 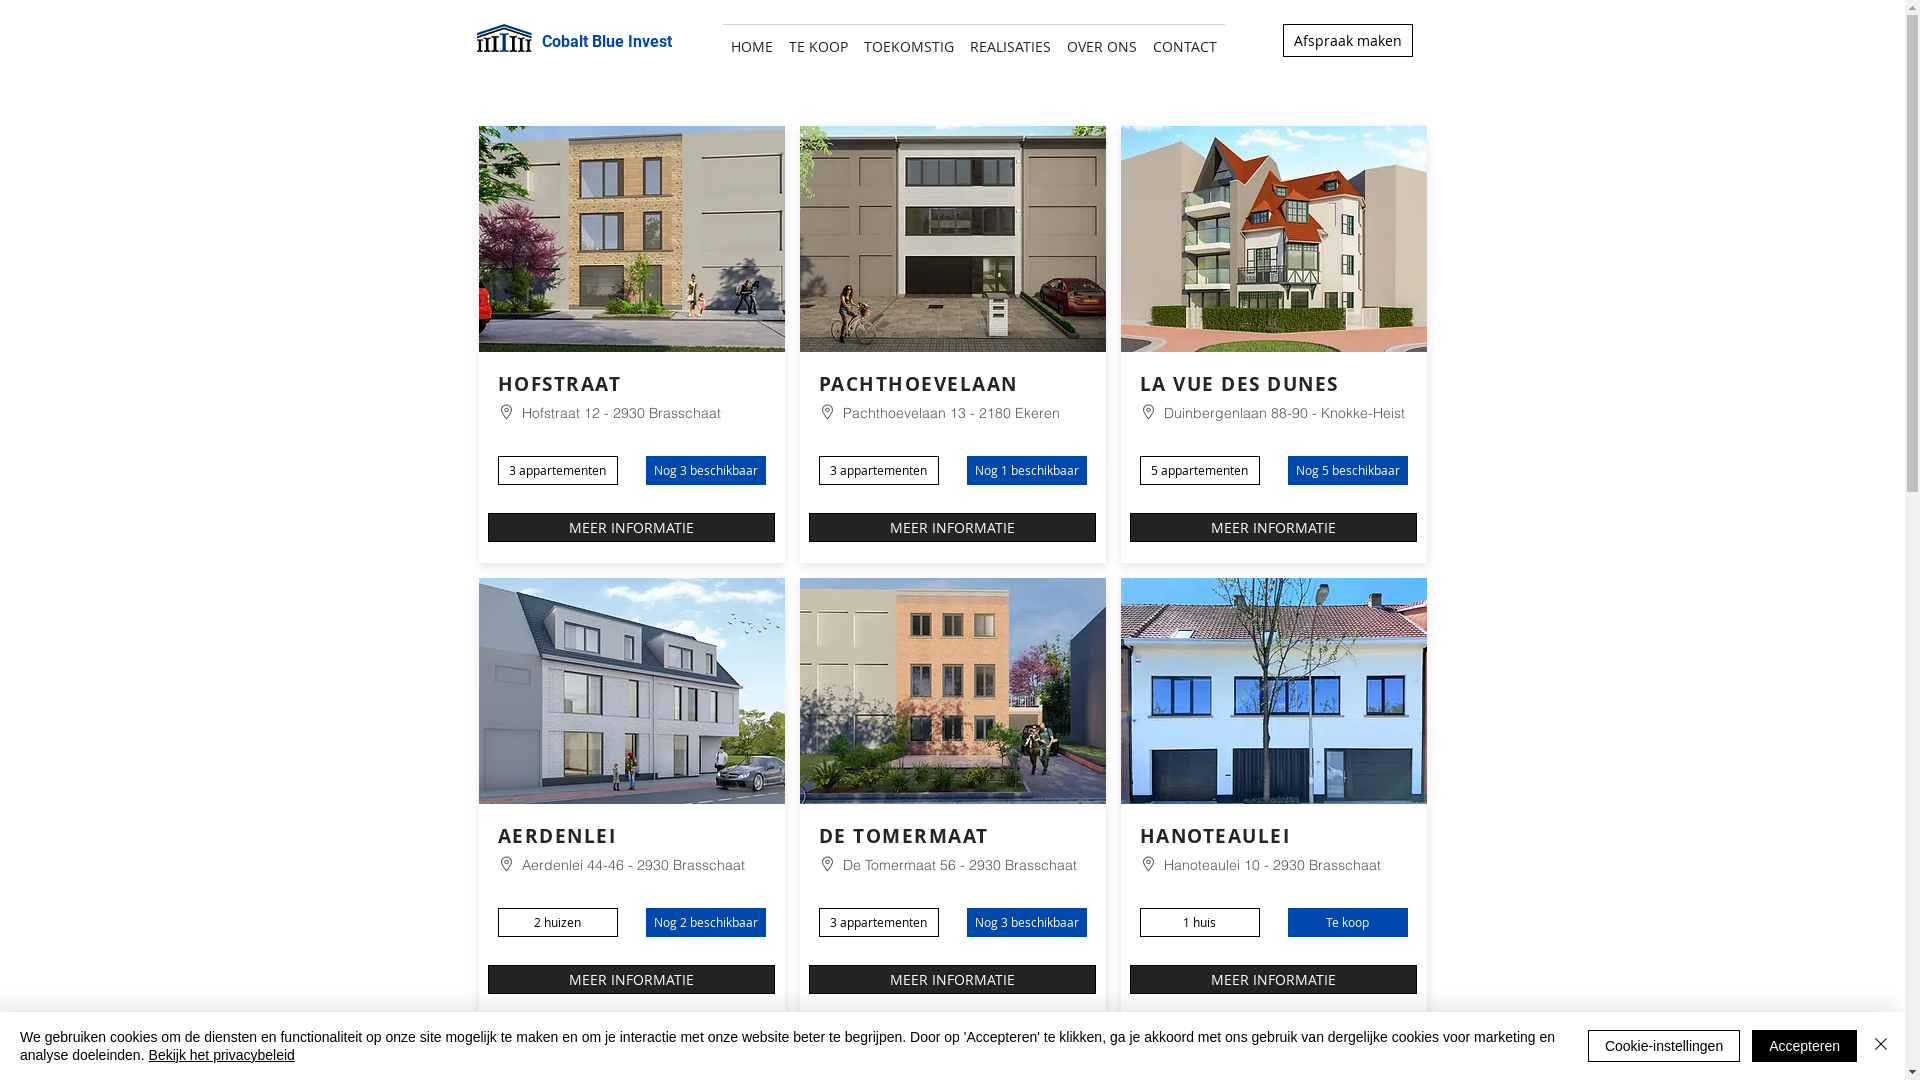 I want to click on Bekijk het privacybeleid, so click(x=222, y=1055).